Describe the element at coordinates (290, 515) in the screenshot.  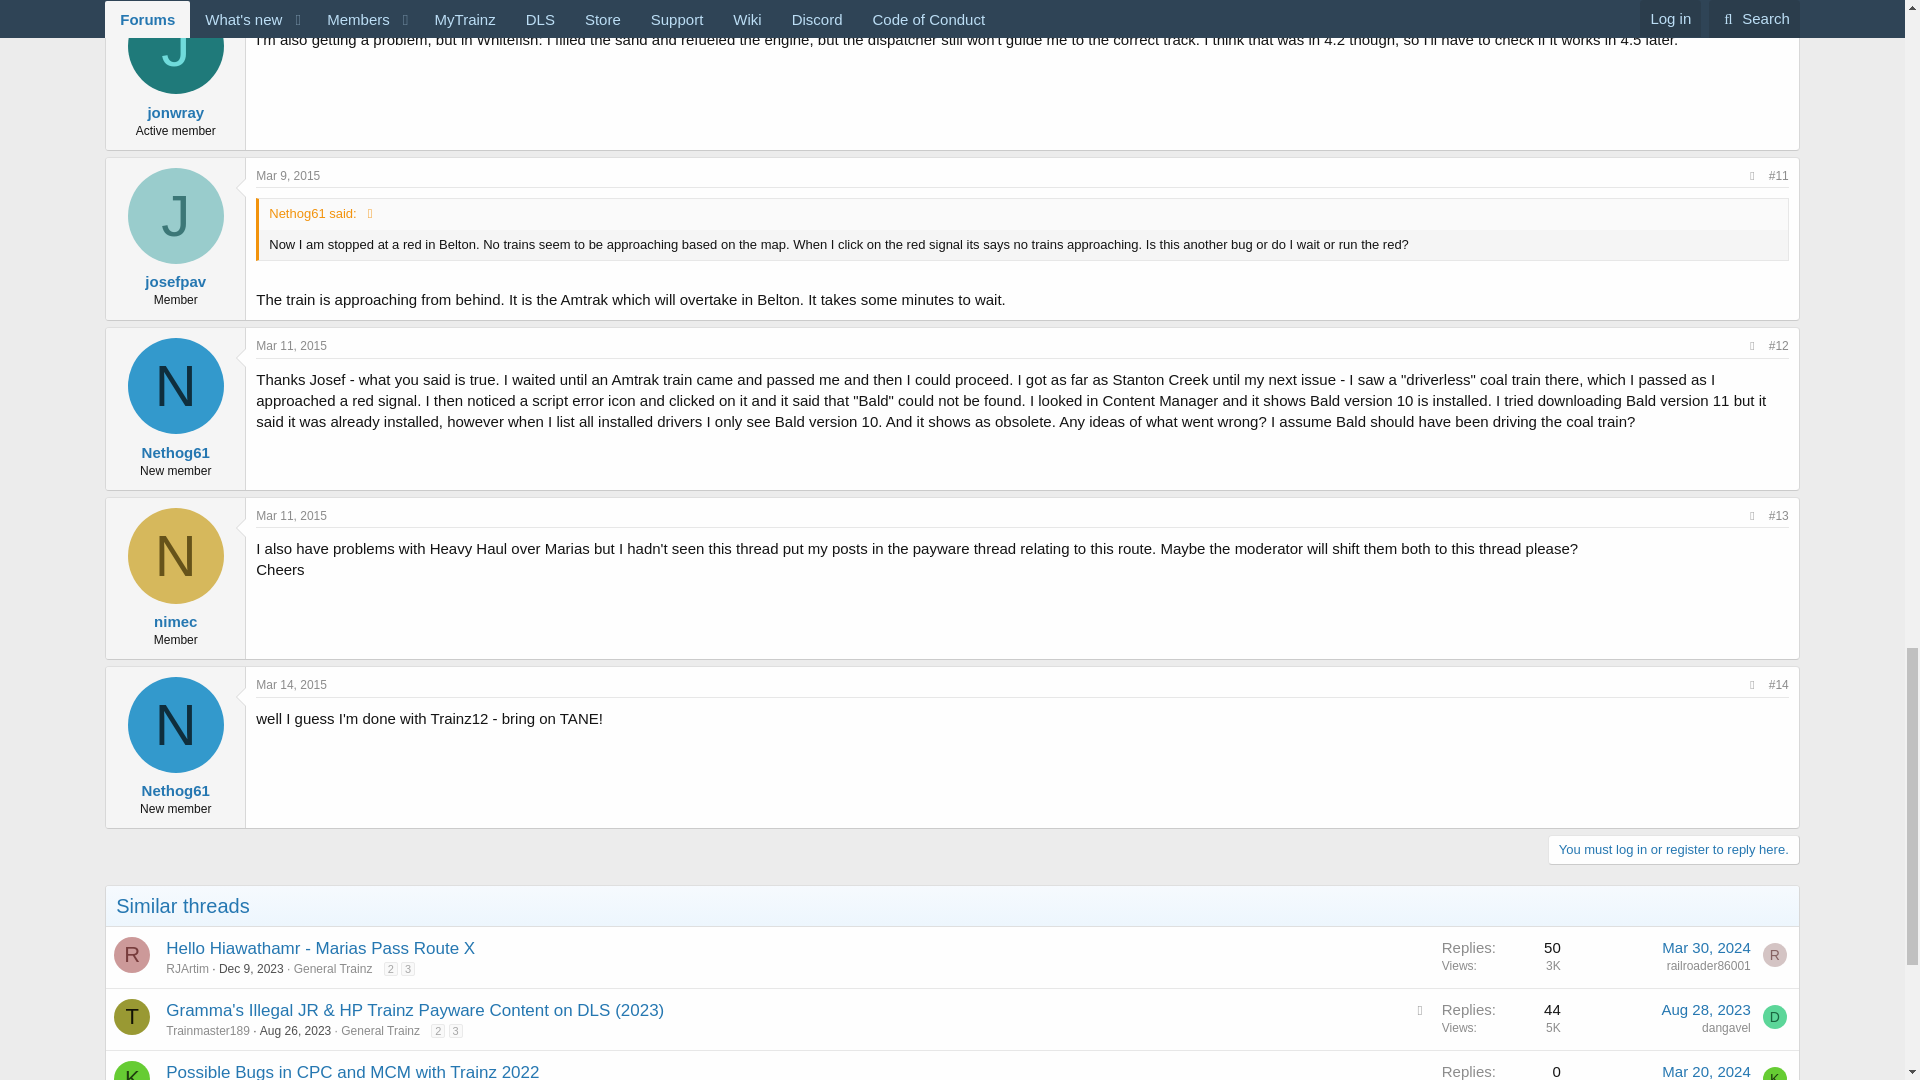
I see `Mar 11, 2015 at 4:49 AM` at that location.